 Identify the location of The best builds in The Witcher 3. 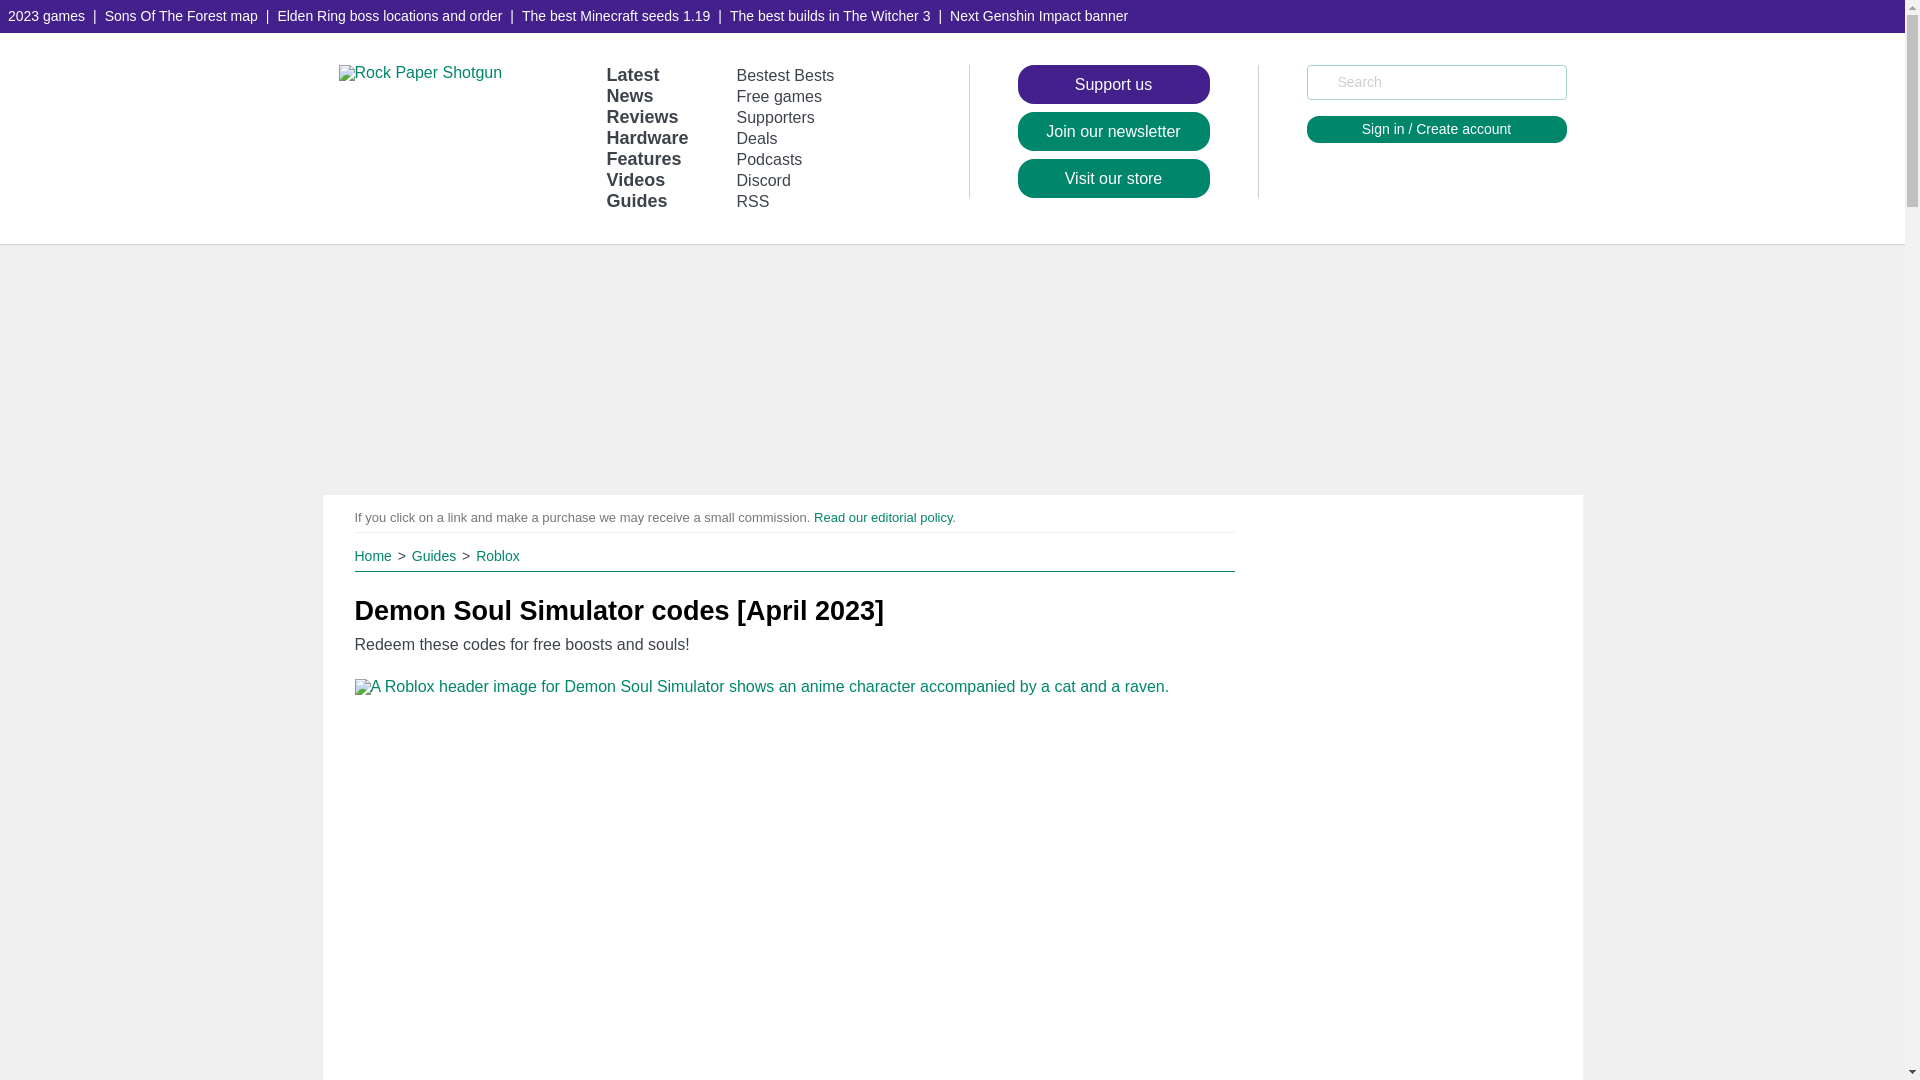
(830, 16).